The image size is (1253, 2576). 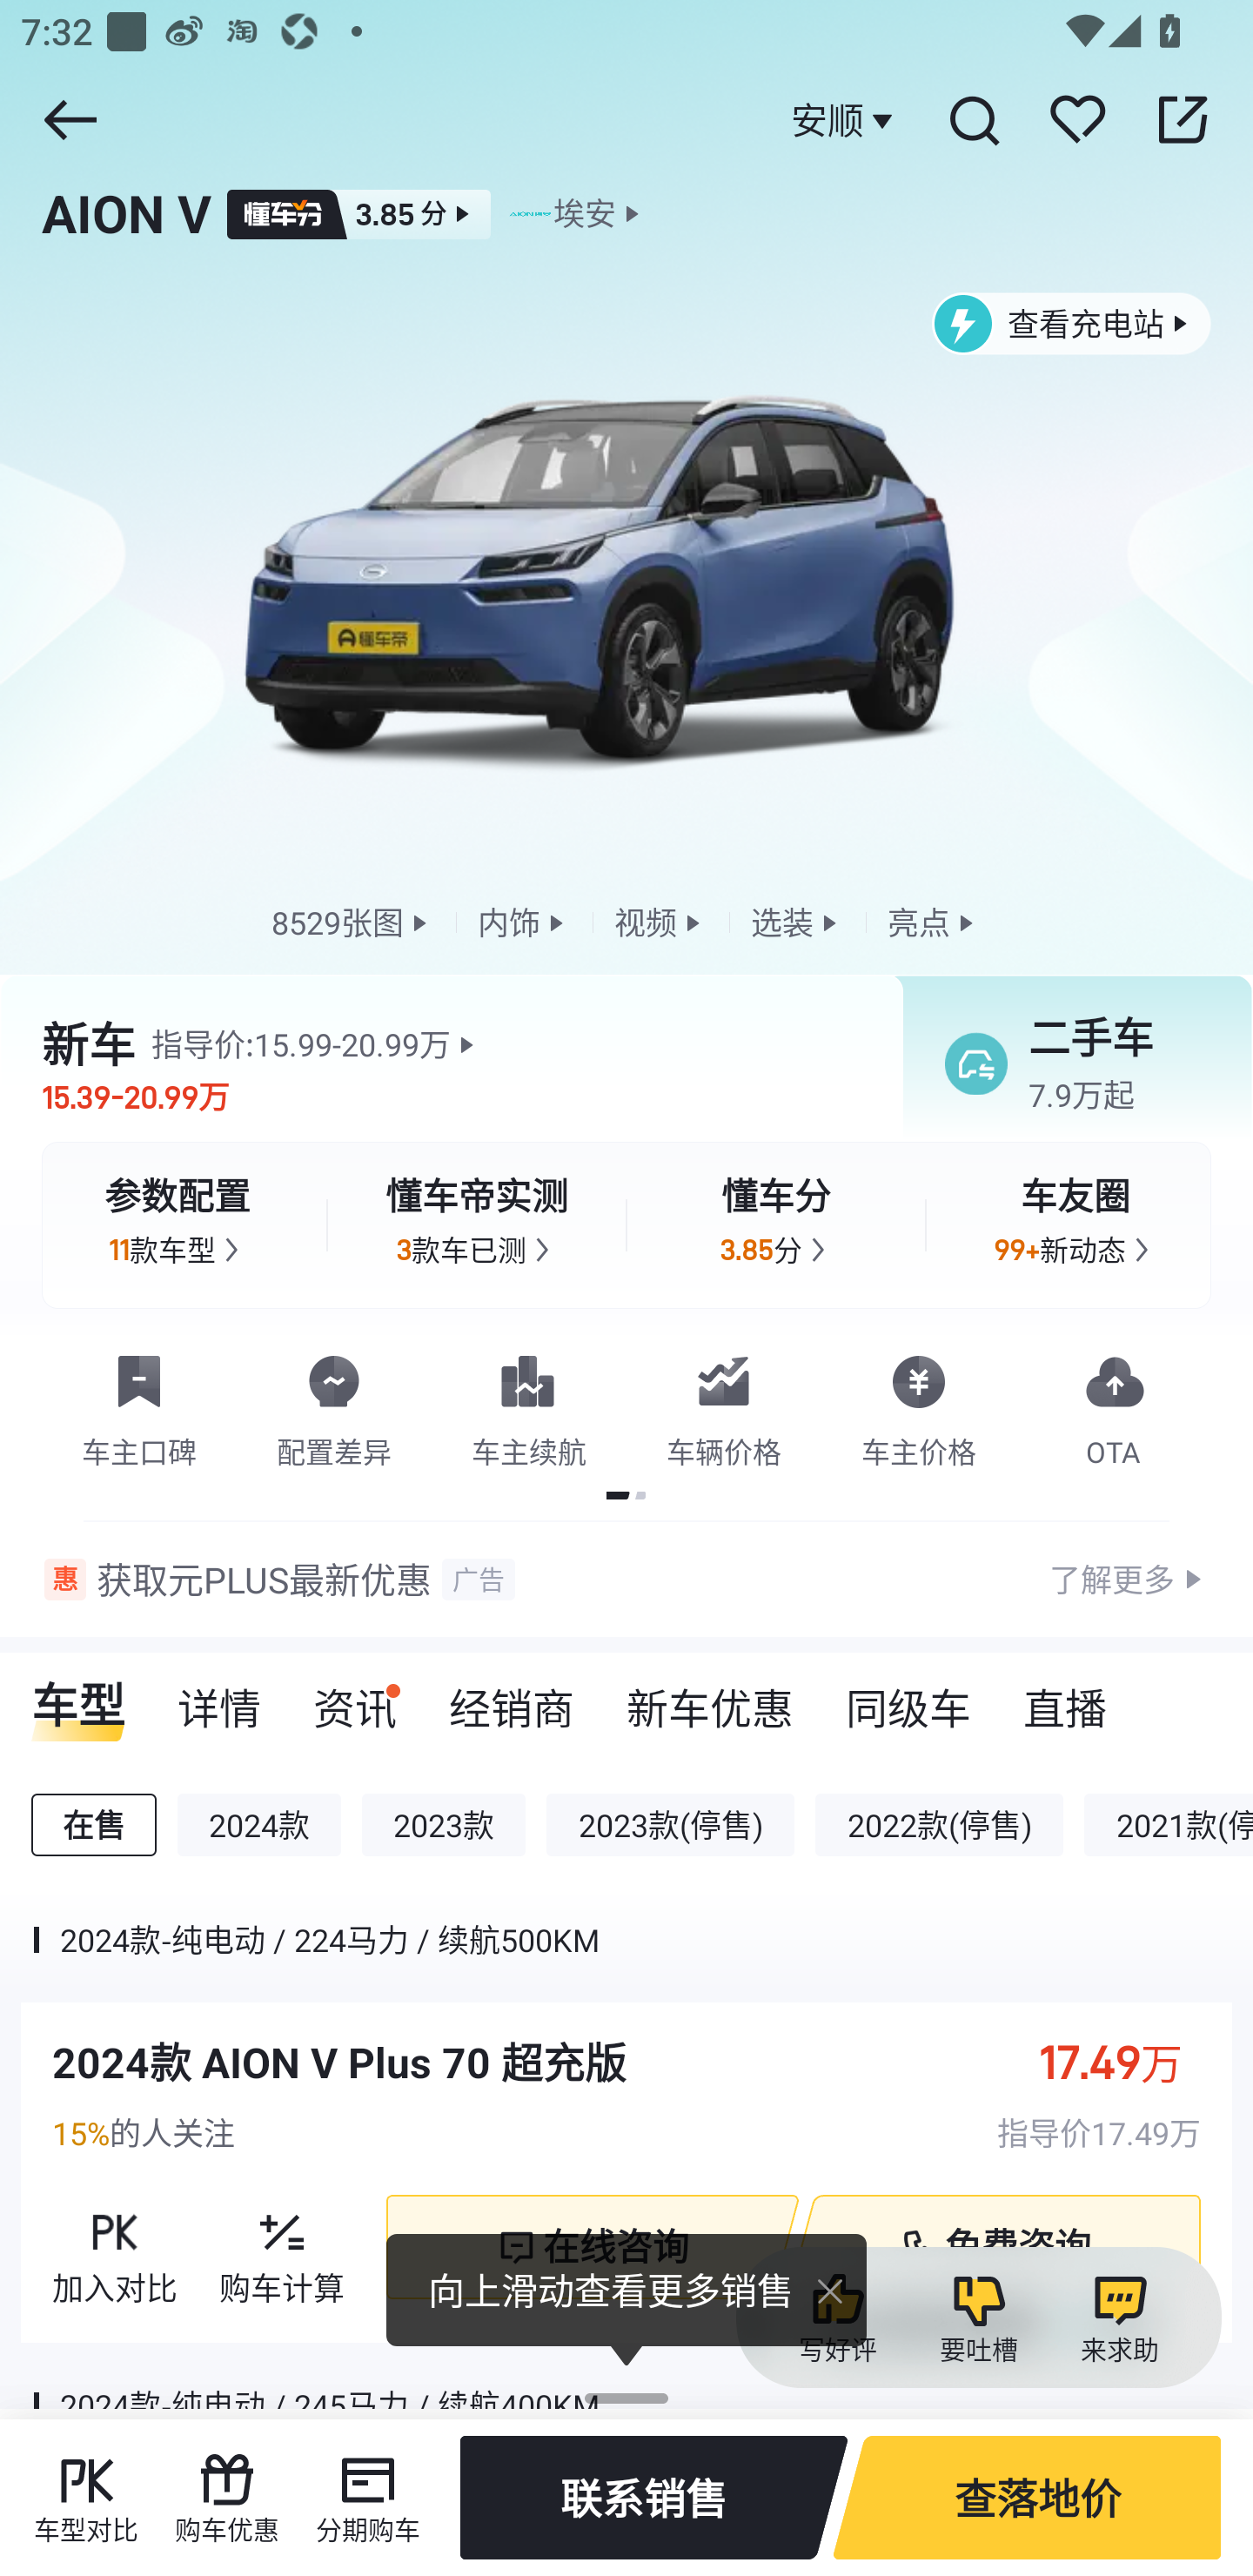 I want to click on  购车计算, so click(x=282, y=2246).